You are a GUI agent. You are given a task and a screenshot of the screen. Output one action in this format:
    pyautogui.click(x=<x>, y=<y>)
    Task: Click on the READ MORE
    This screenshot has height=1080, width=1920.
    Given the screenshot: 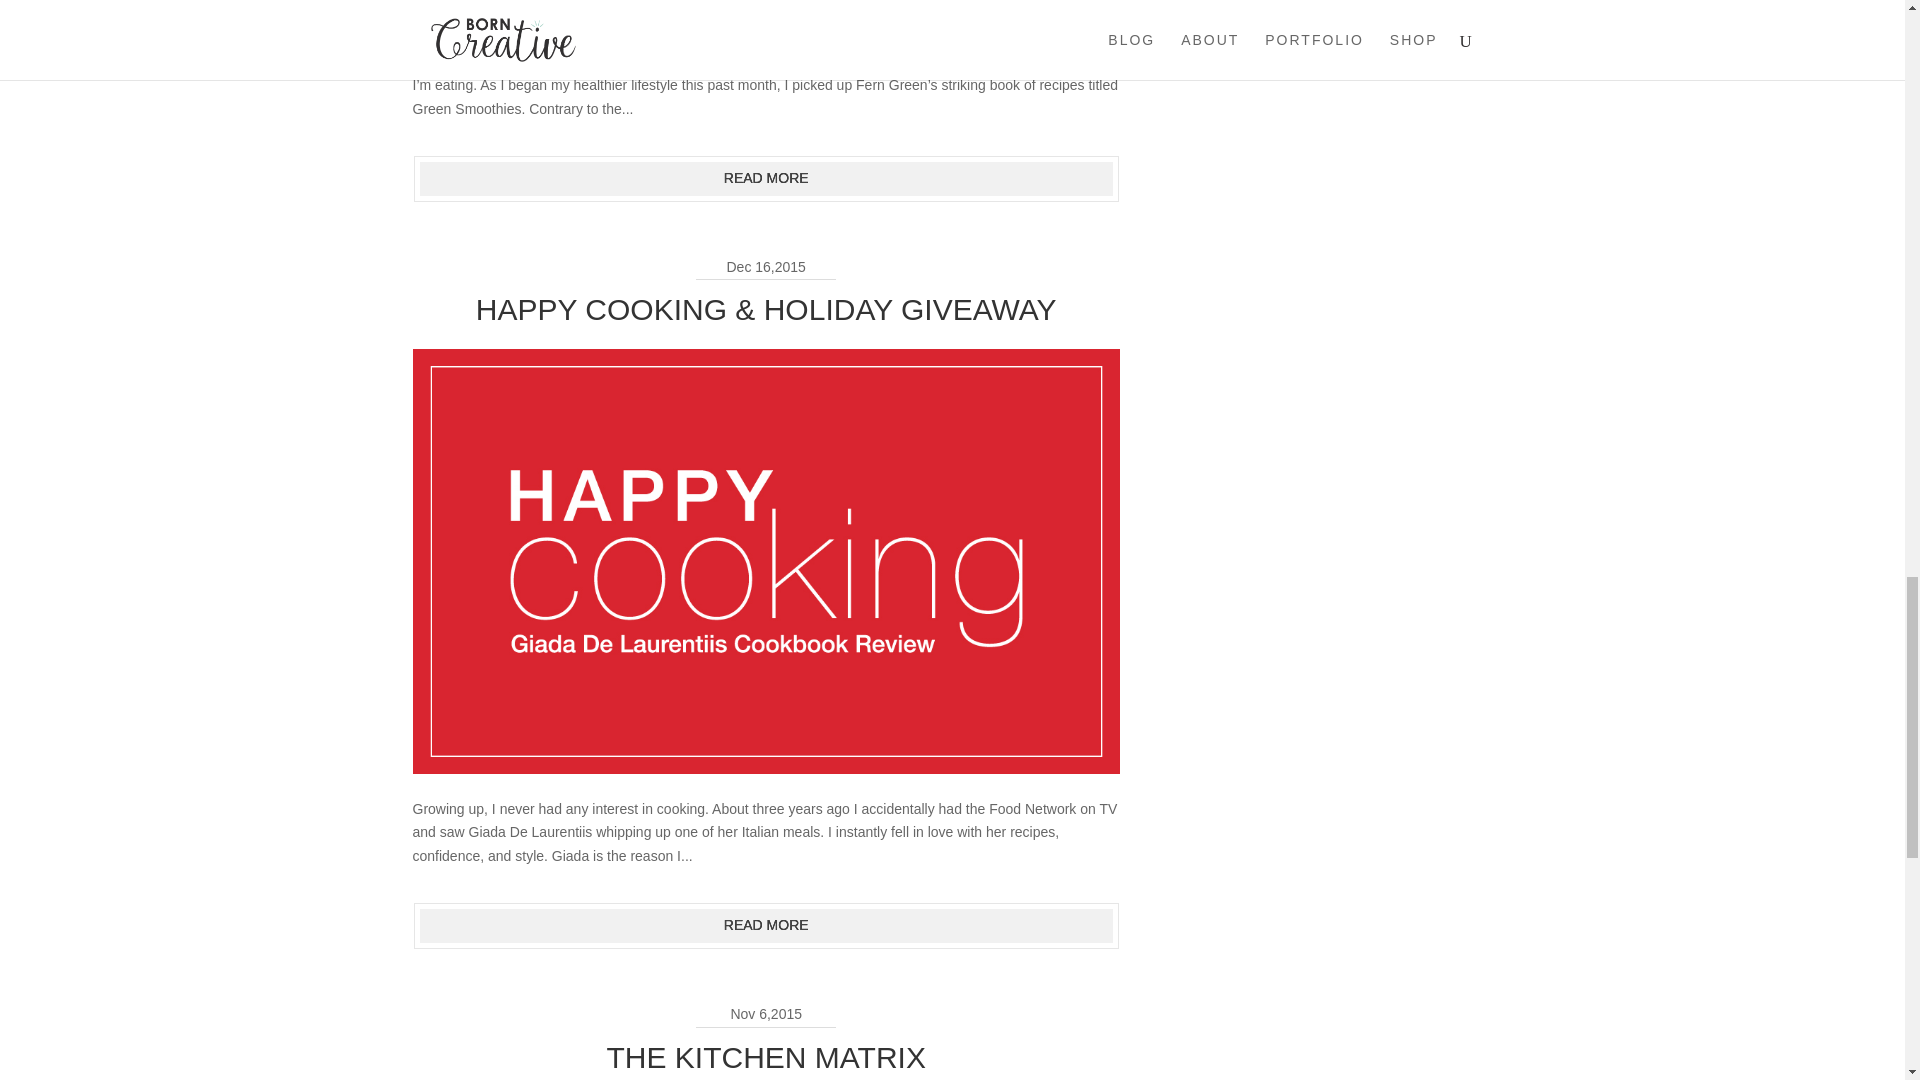 What is the action you would take?
    pyautogui.click(x=766, y=178)
    